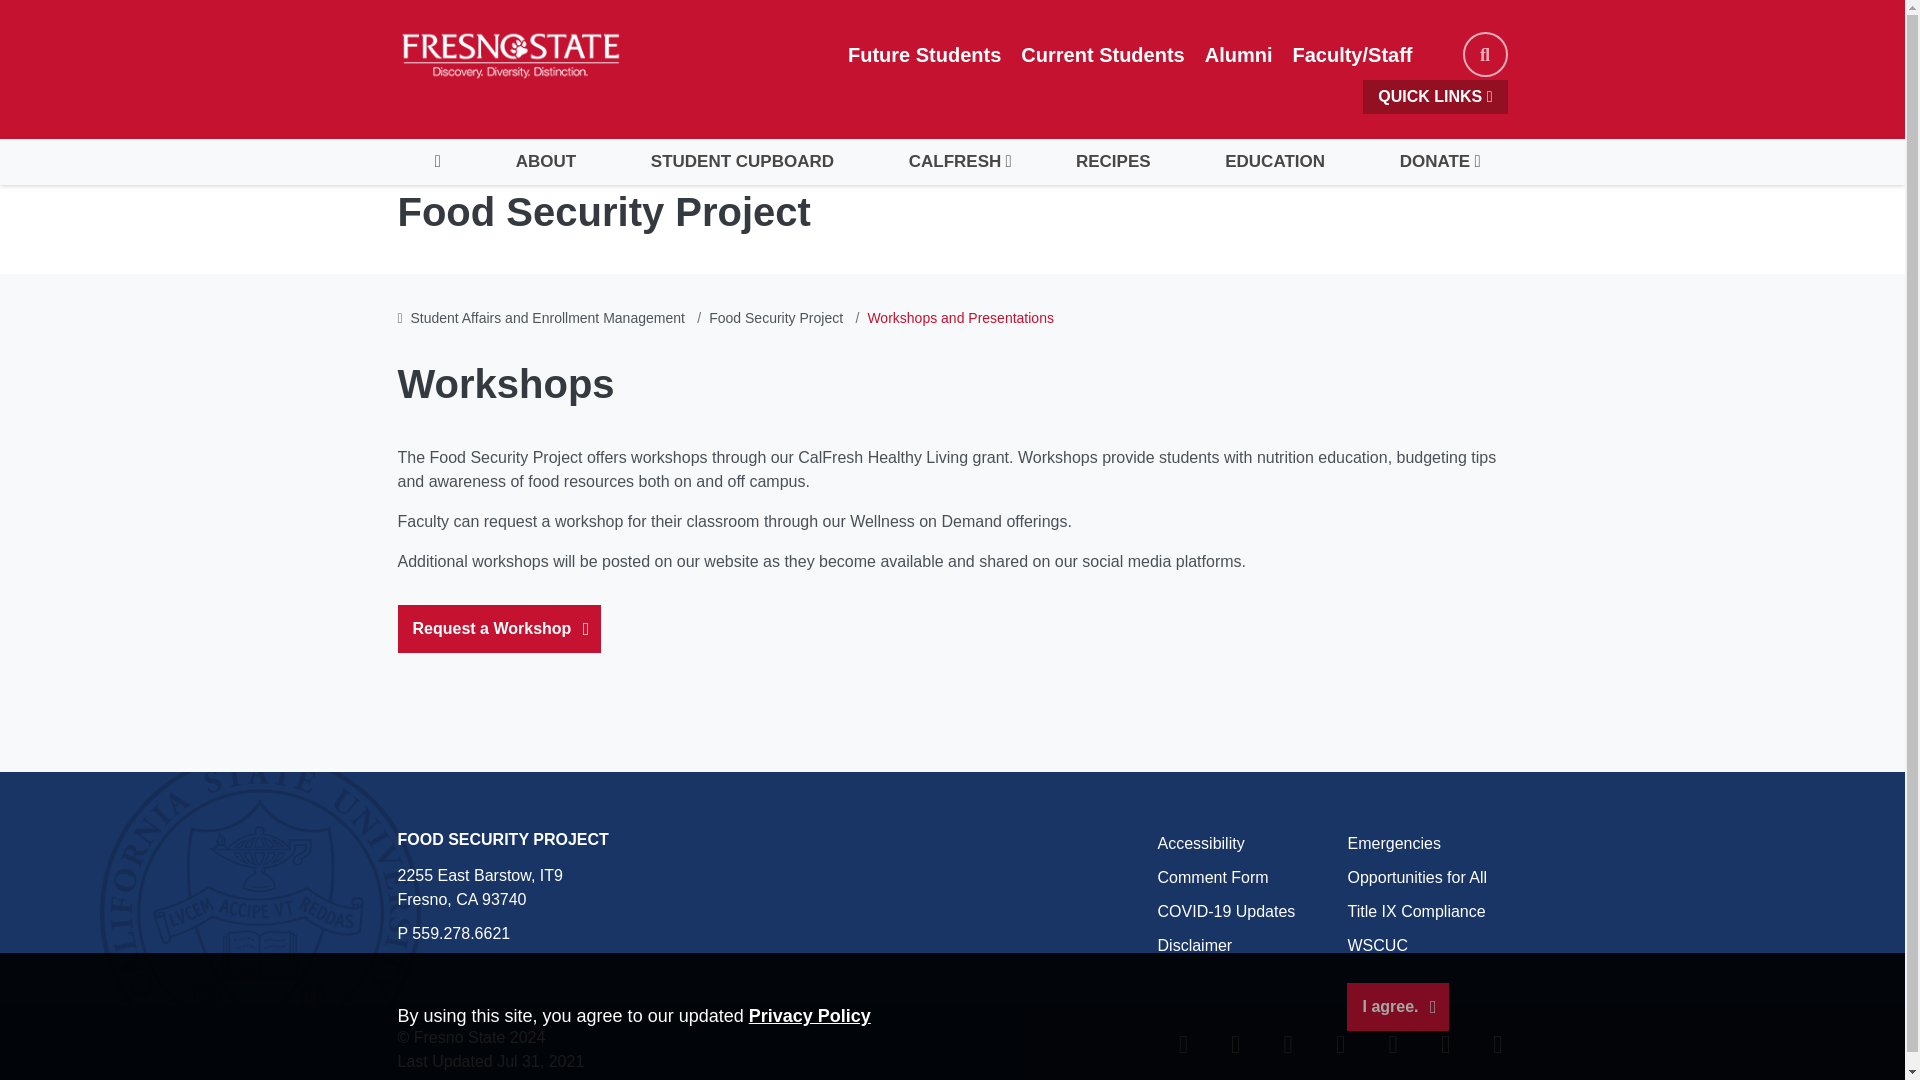 The height and width of the screenshot is (1080, 1920). I want to click on DONATE, so click(1434, 162).